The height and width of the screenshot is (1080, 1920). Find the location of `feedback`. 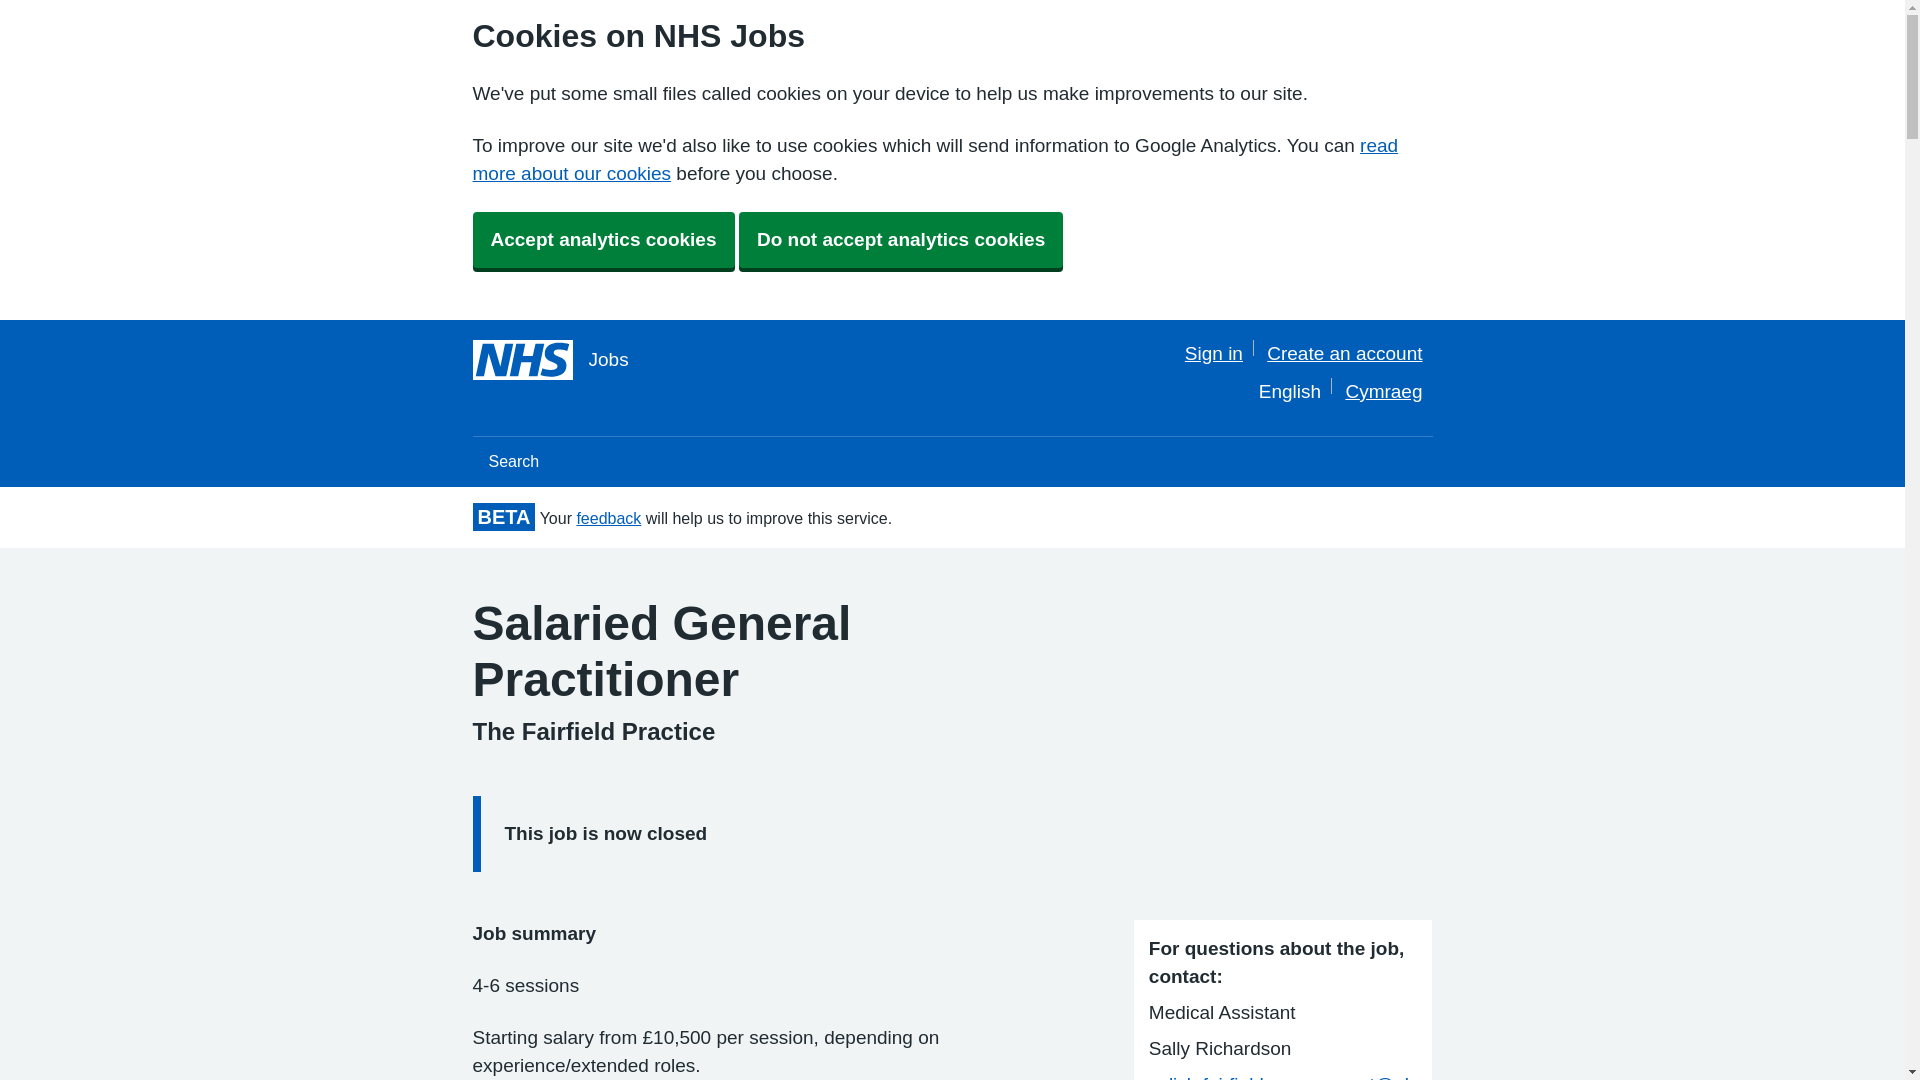

feedback is located at coordinates (608, 518).